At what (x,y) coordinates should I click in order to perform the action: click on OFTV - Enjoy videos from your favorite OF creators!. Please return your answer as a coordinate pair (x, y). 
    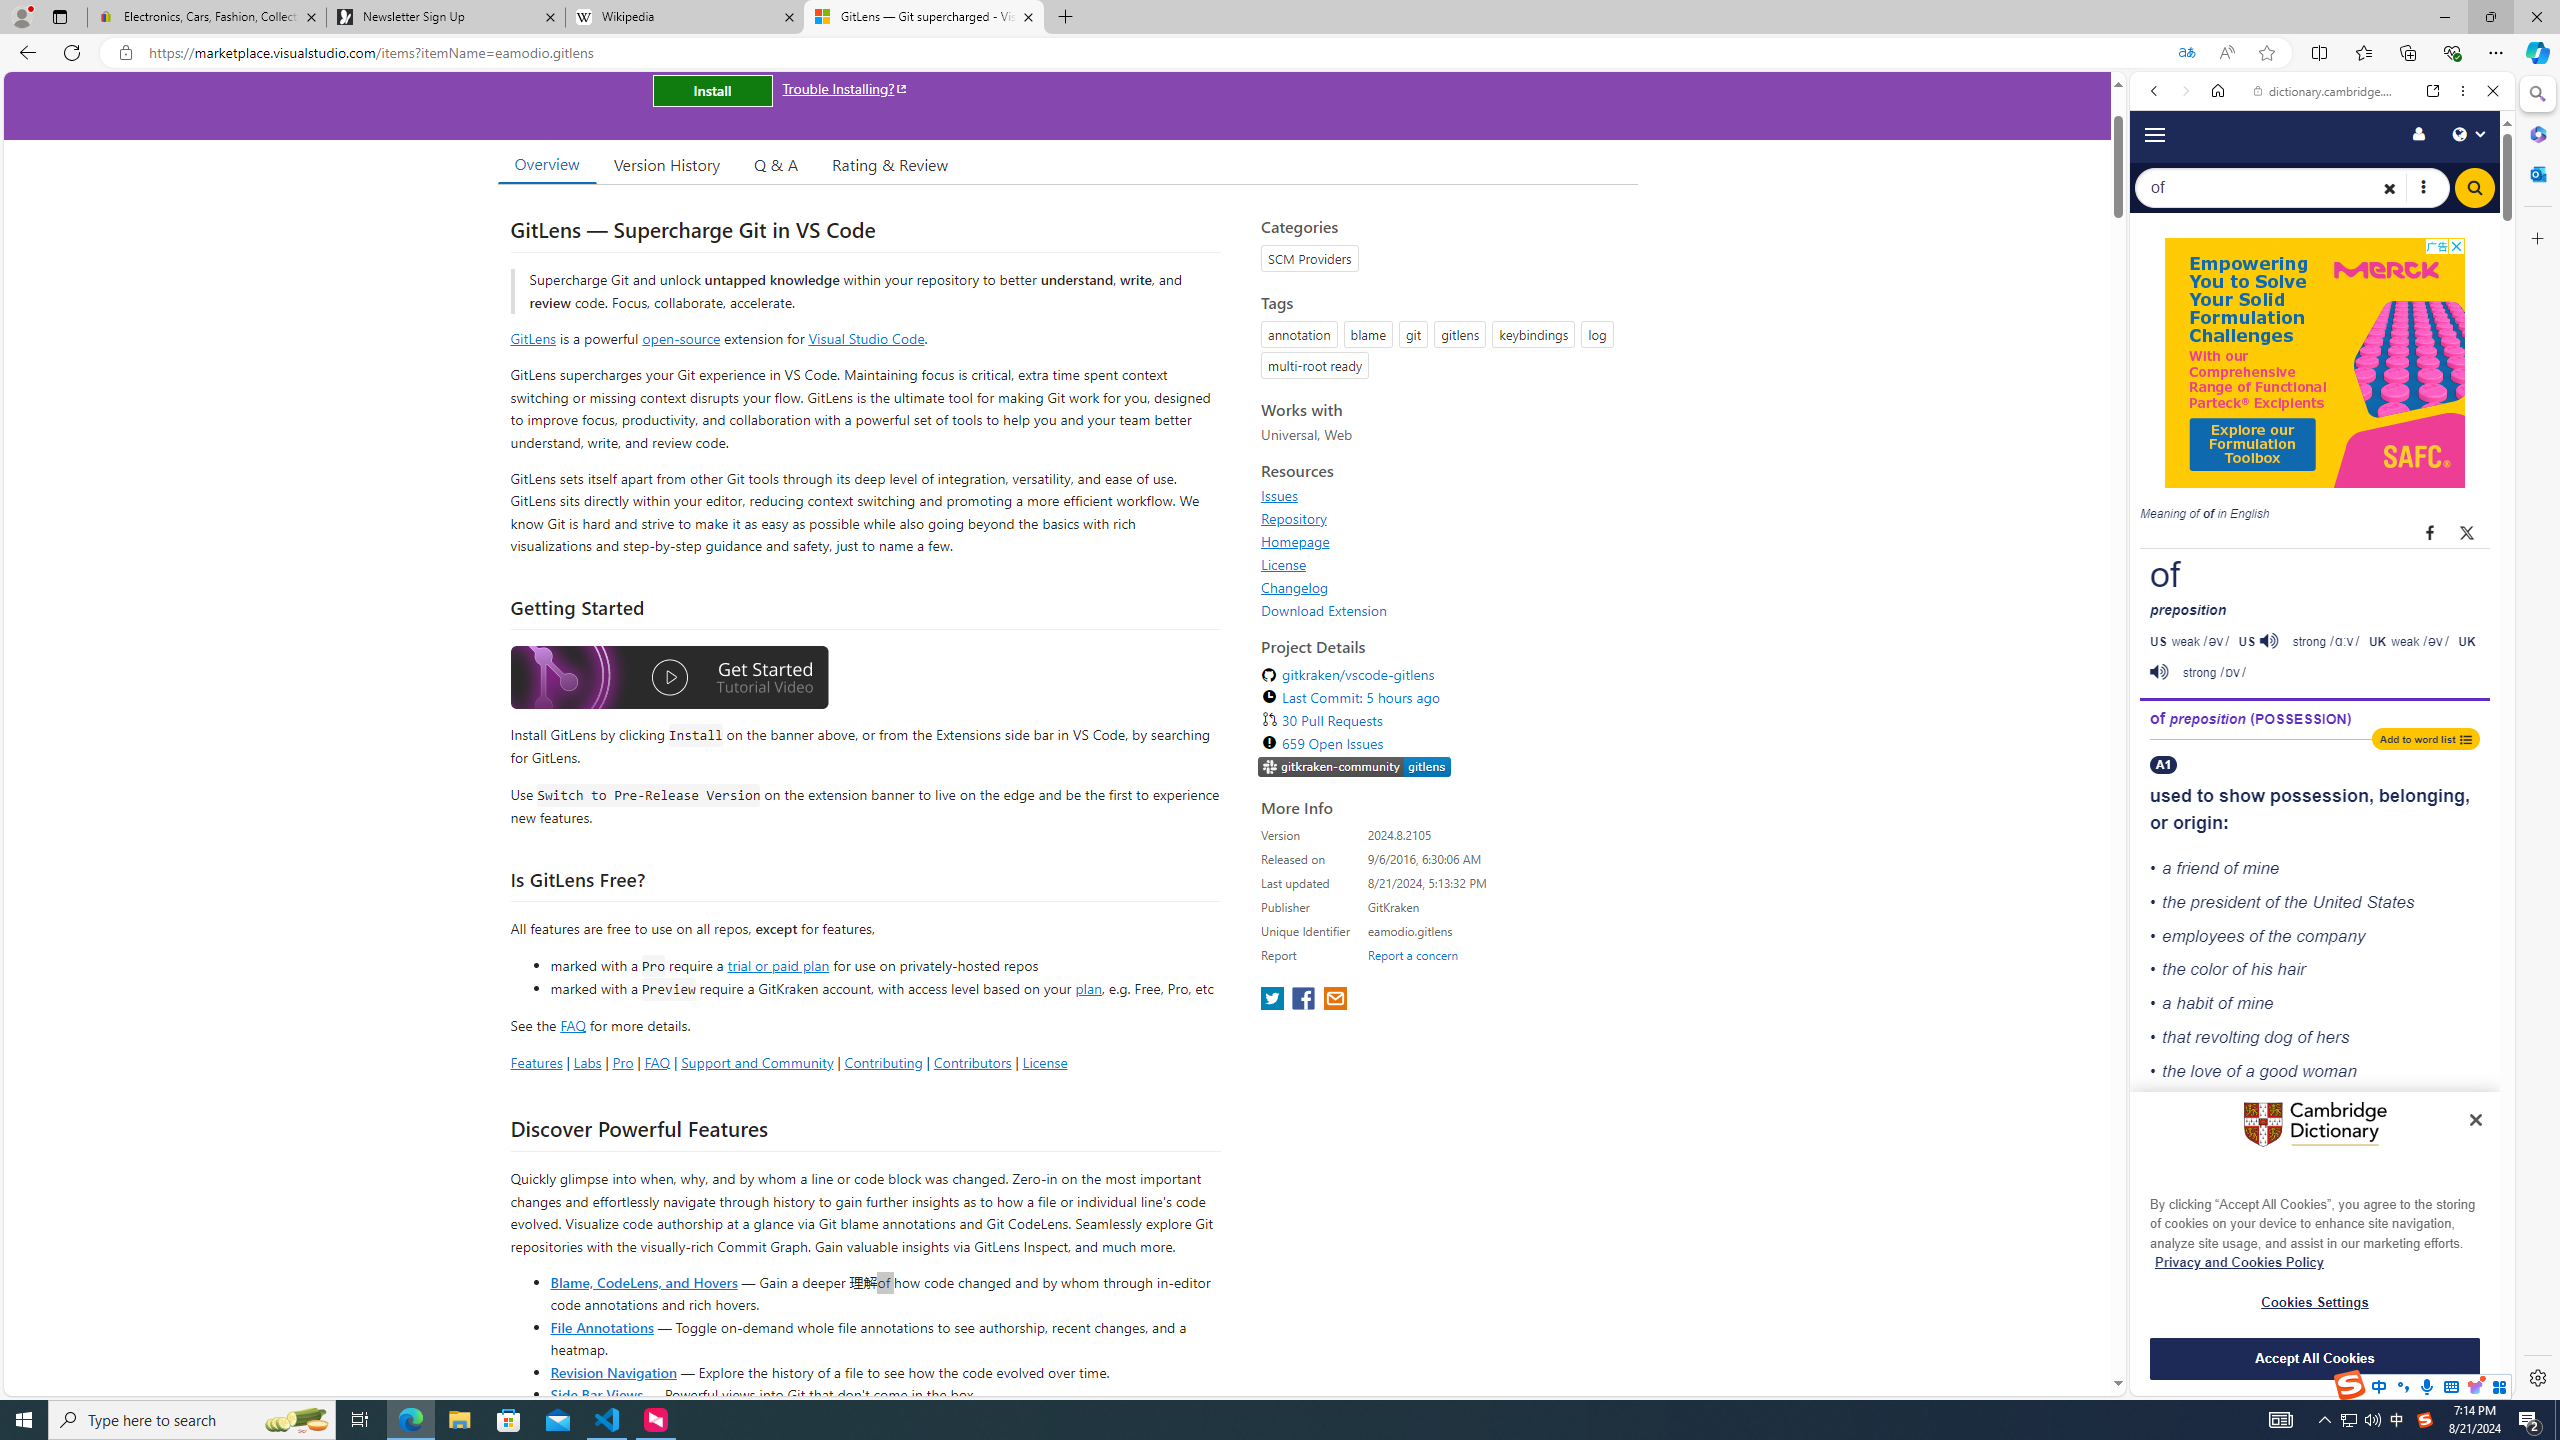
    Looking at the image, I should click on (2314, 1325).